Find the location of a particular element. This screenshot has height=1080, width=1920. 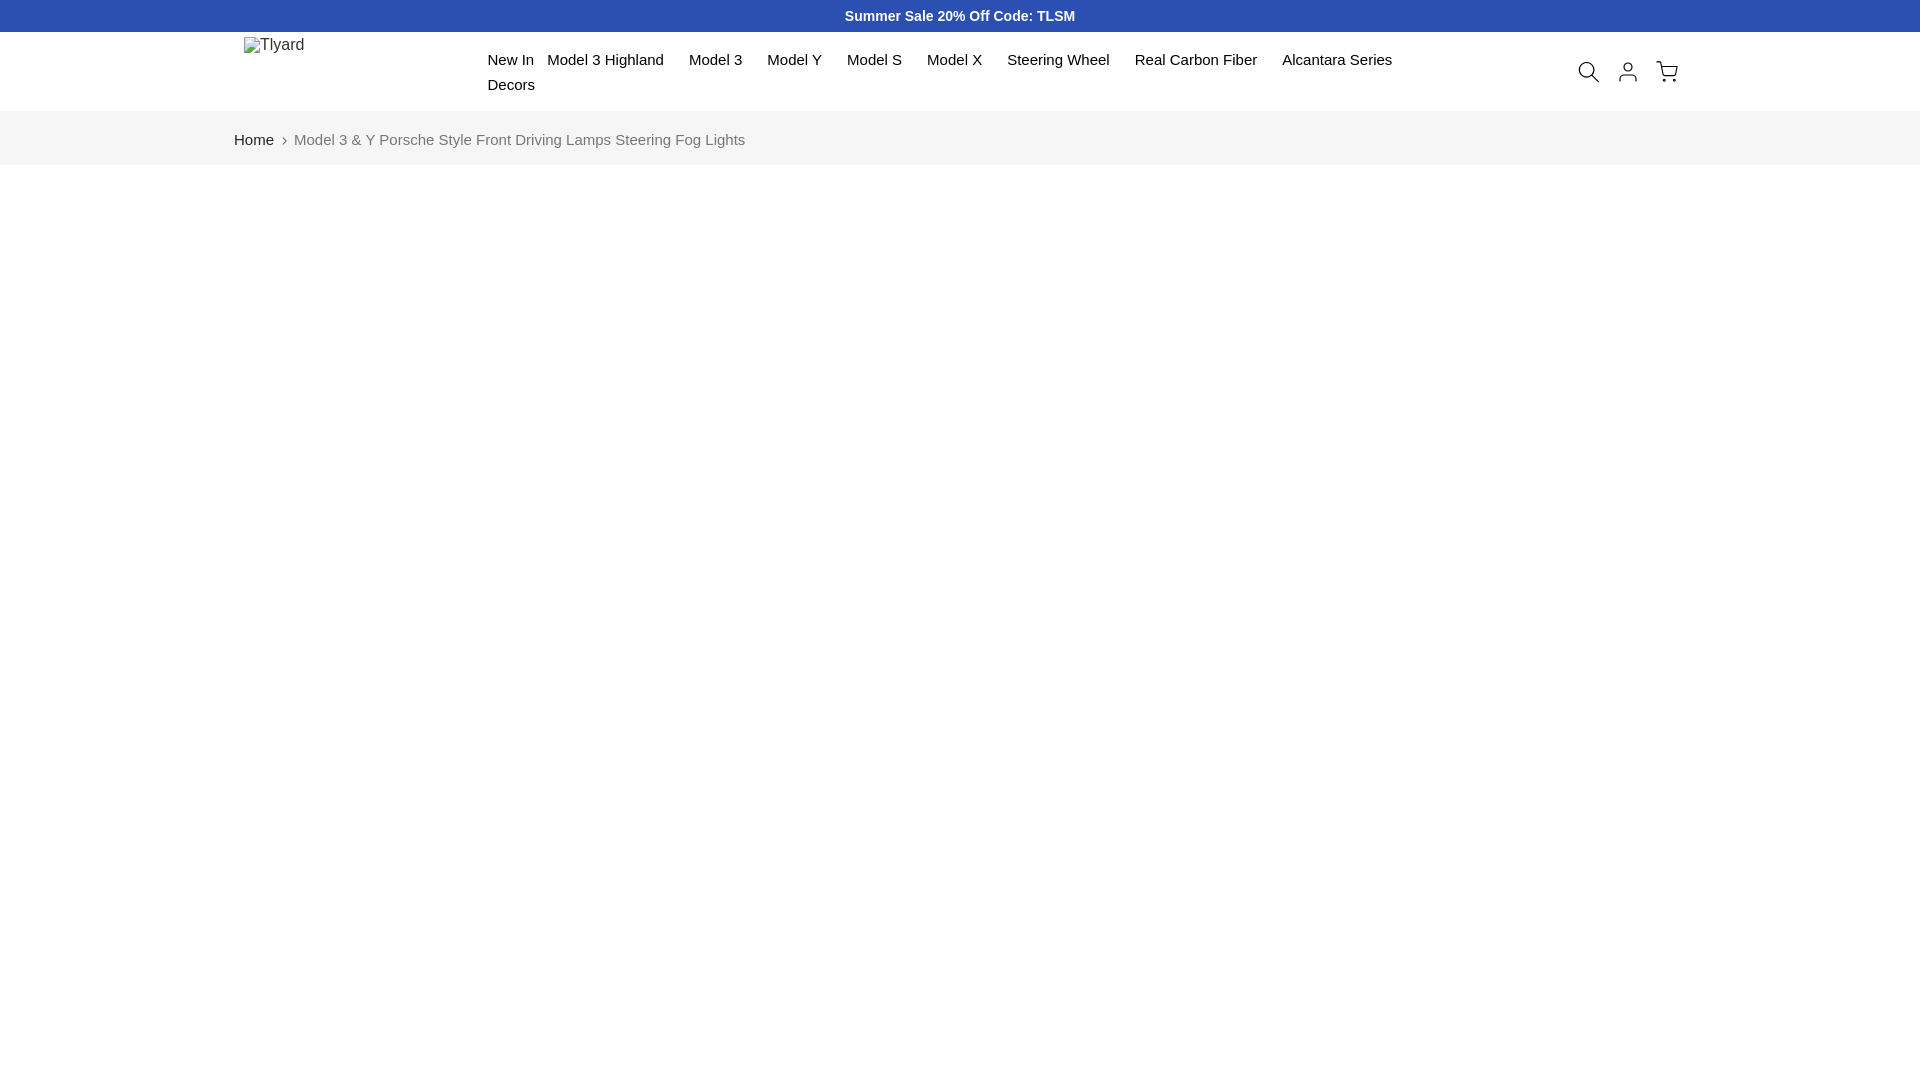

Model S is located at coordinates (880, 60).